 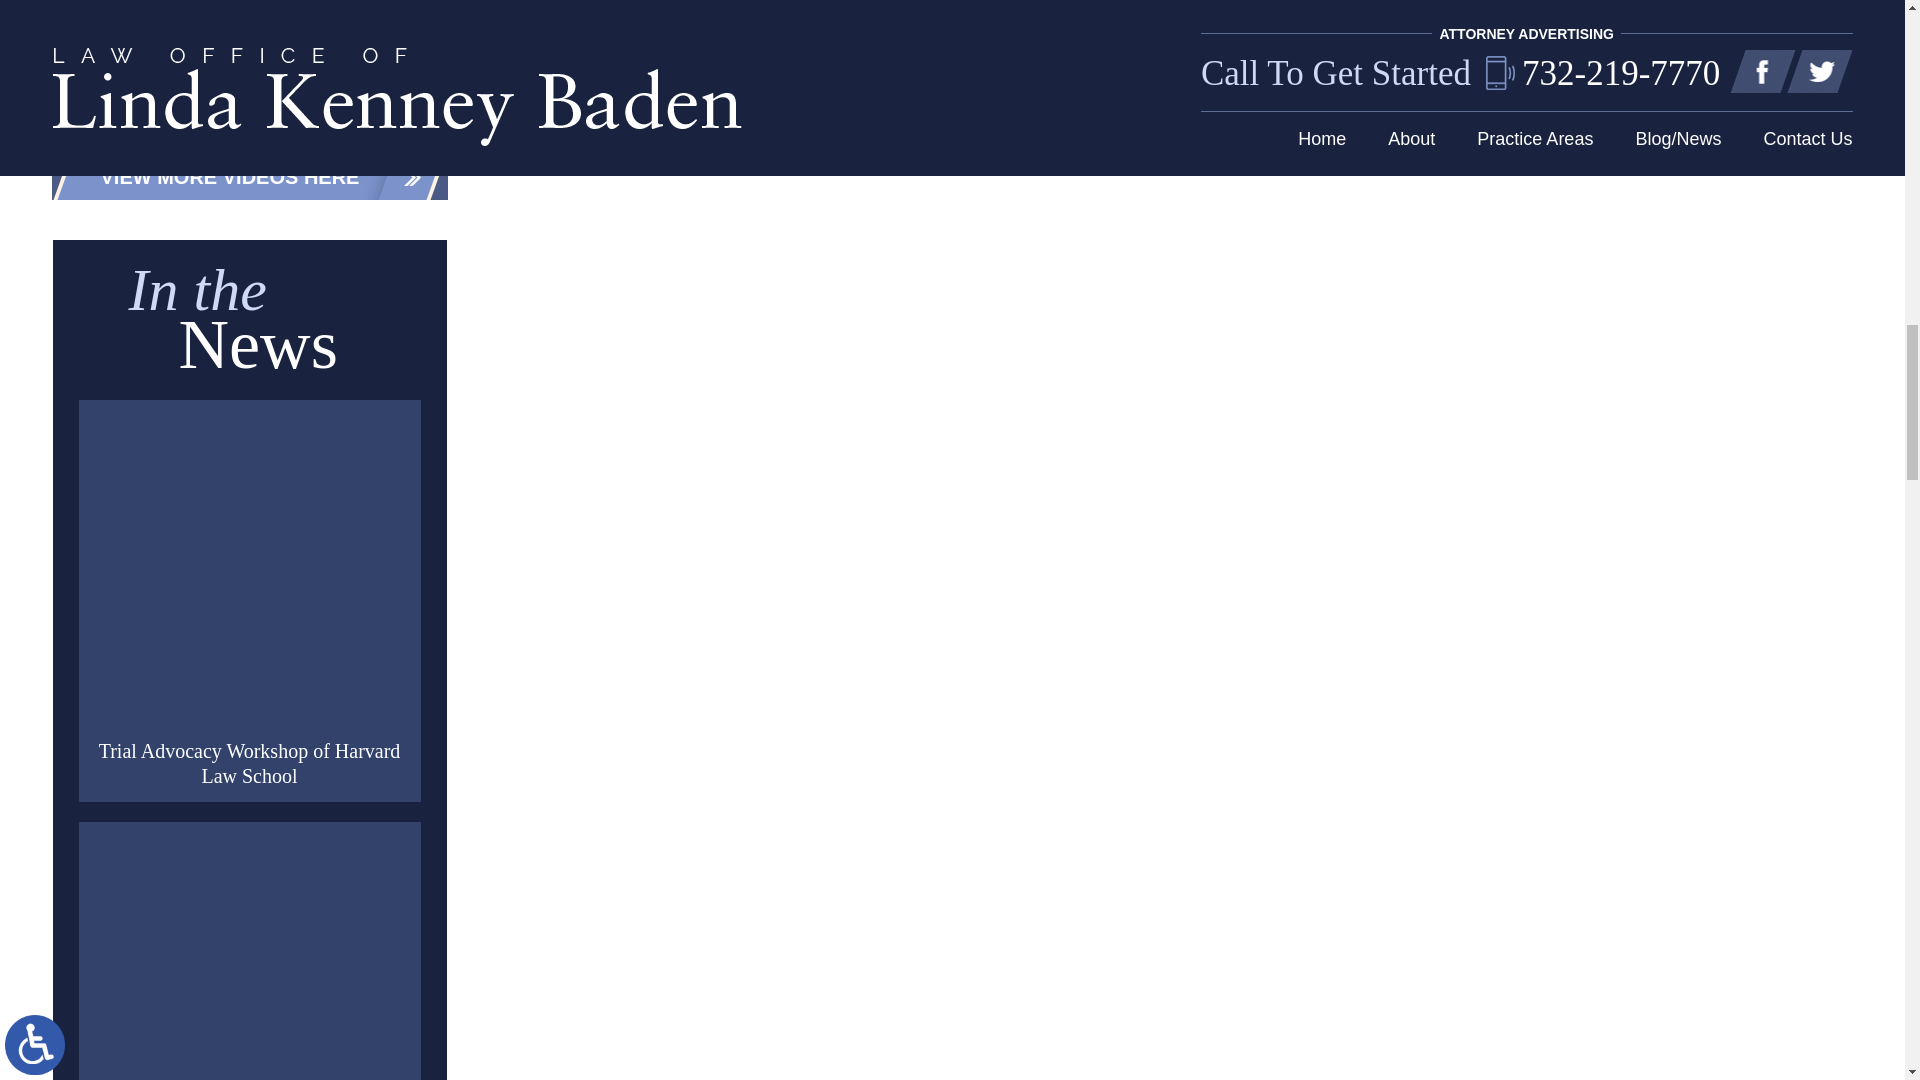 What do you see at coordinates (309, 111) in the screenshot?
I see `next` at bounding box center [309, 111].